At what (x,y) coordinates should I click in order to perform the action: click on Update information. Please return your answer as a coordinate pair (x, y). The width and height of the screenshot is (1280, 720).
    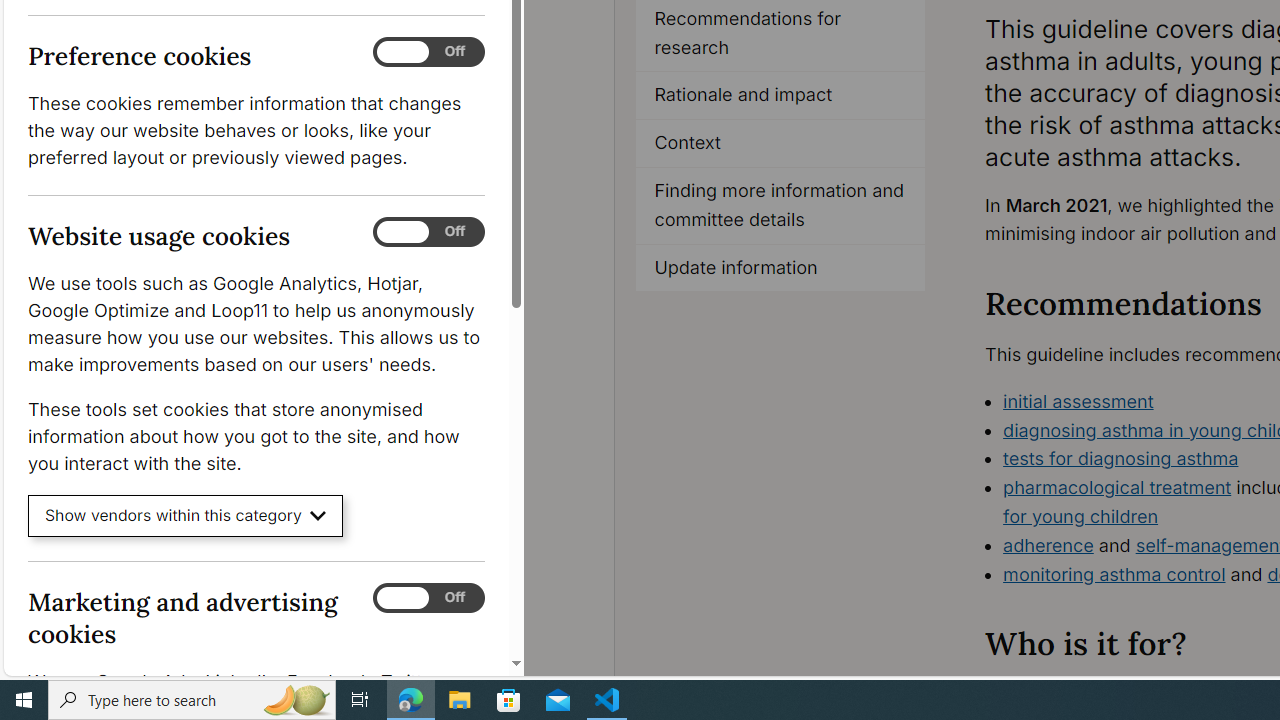
    Looking at the image, I should click on (781, 268).